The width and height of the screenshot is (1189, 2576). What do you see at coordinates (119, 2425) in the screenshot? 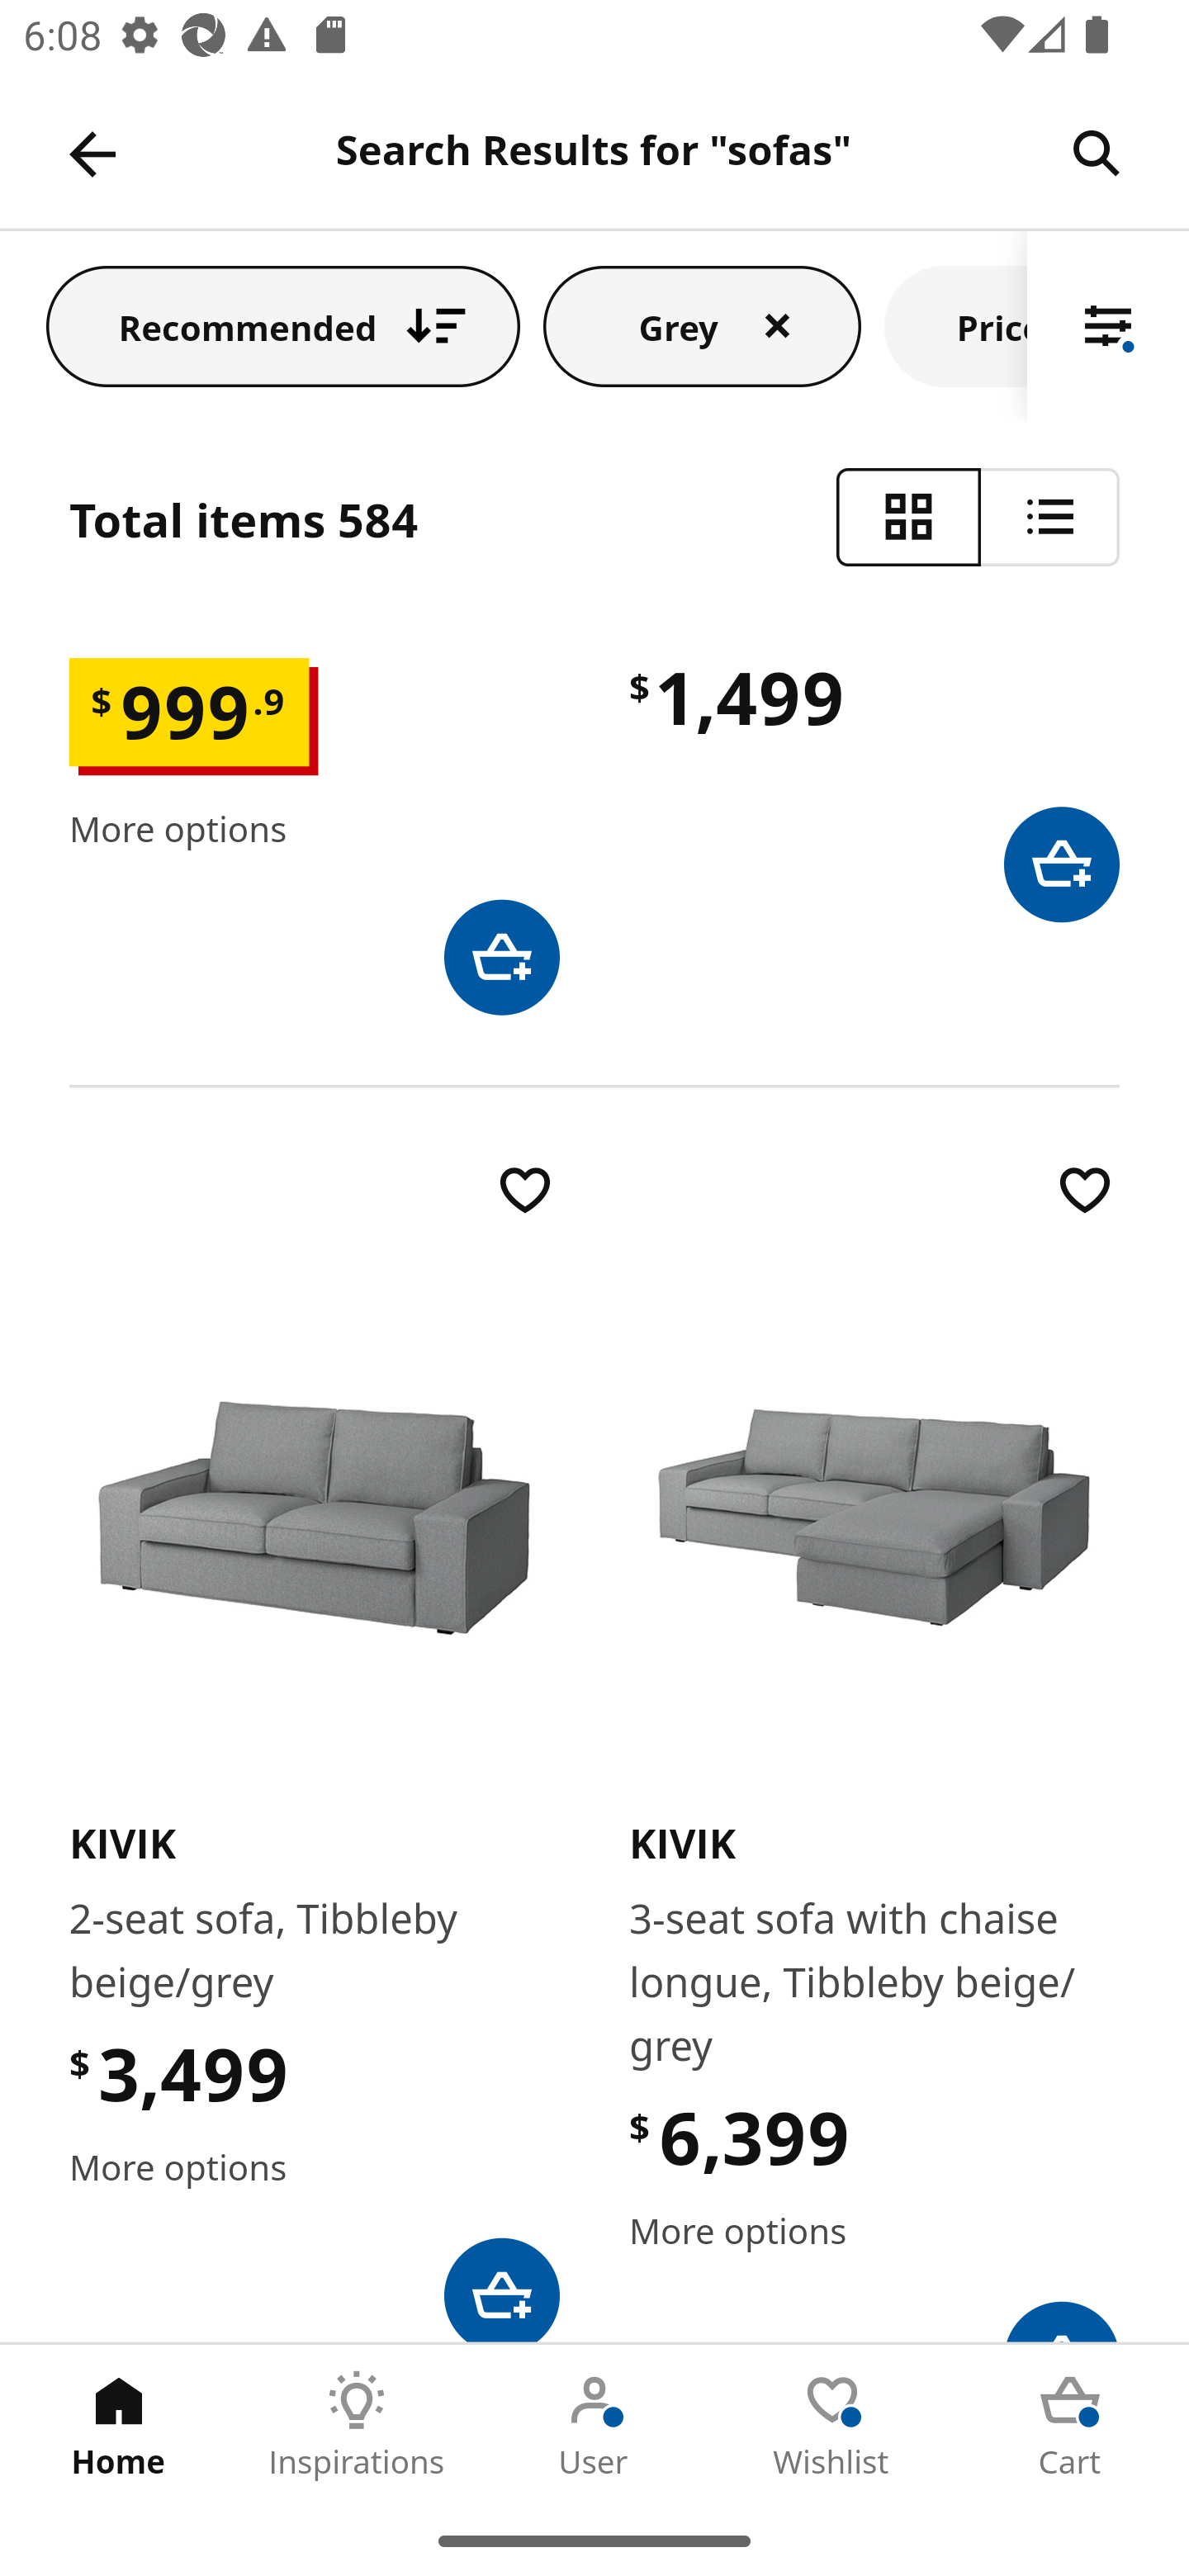
I see `Home
Tab 1 of 5` at bounding box center [119, 2425].